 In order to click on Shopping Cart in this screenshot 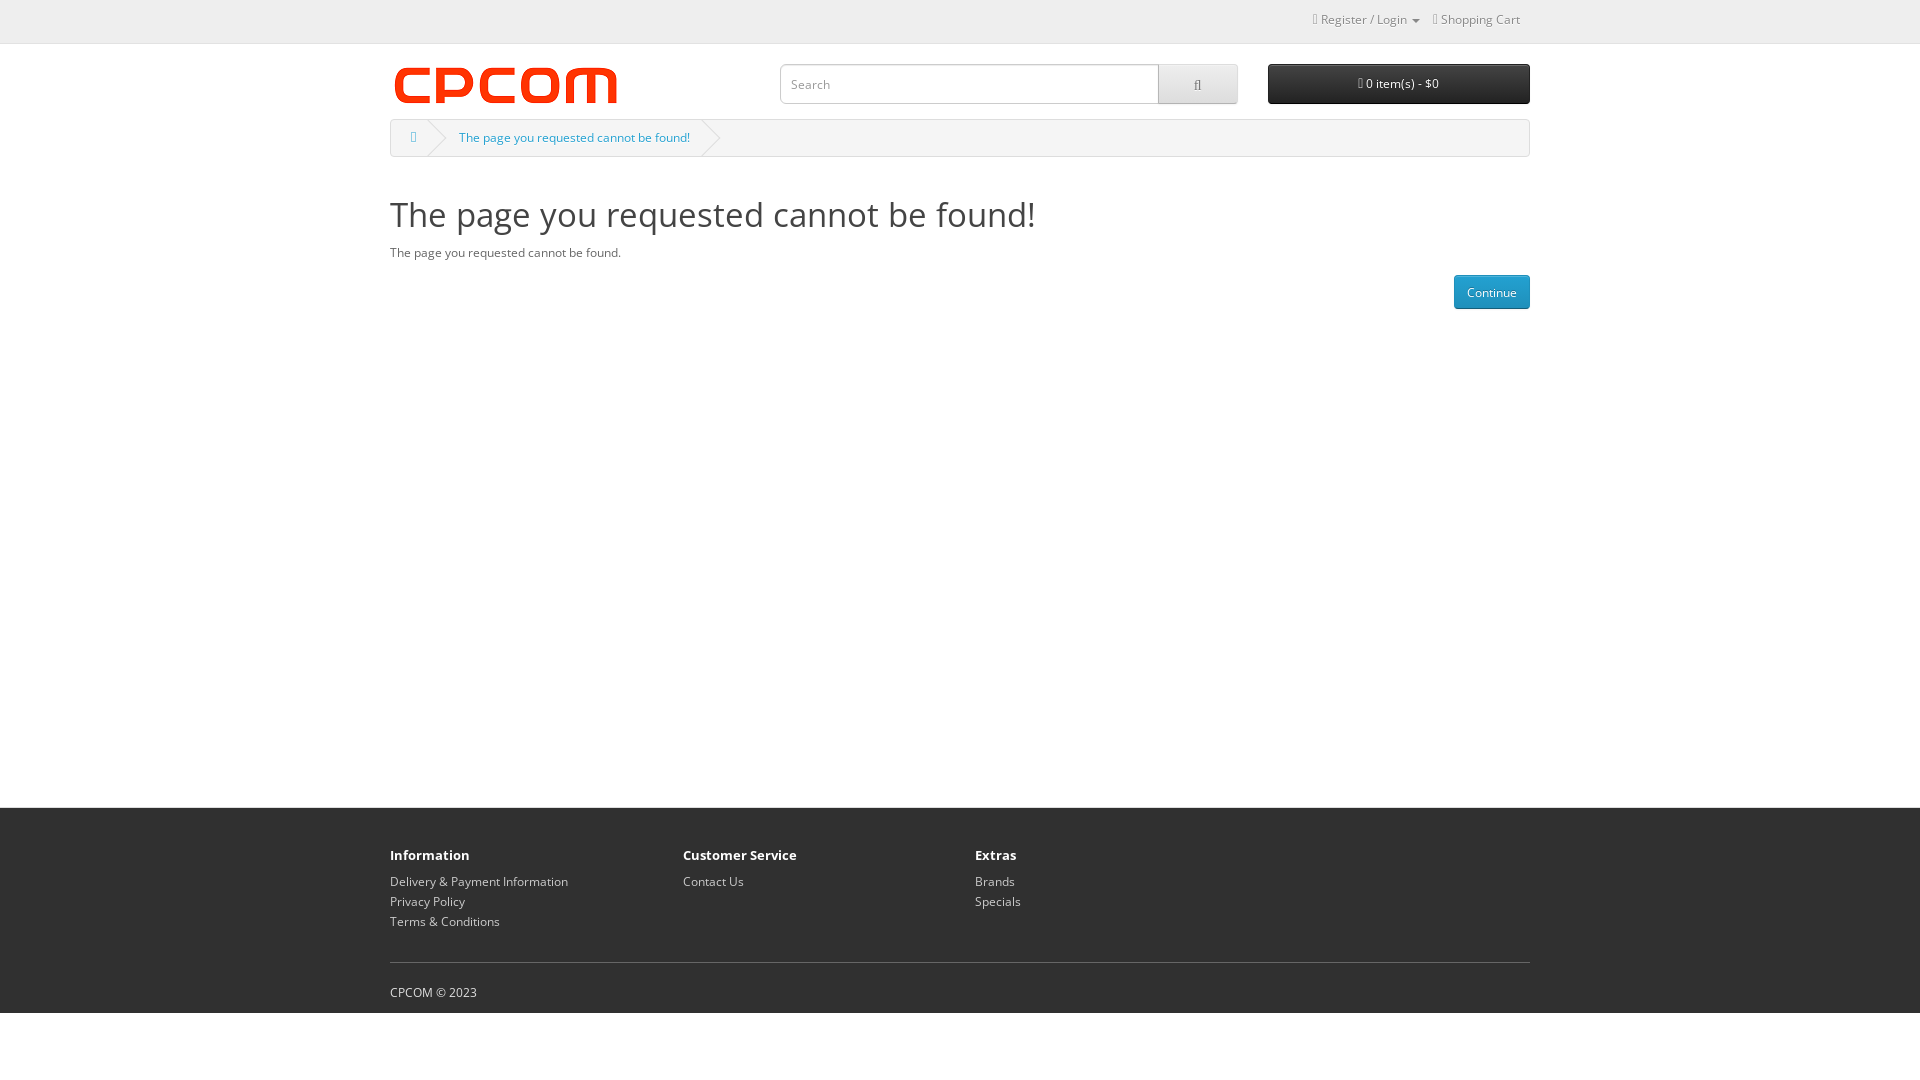, I will do `click(1476, 20)`.